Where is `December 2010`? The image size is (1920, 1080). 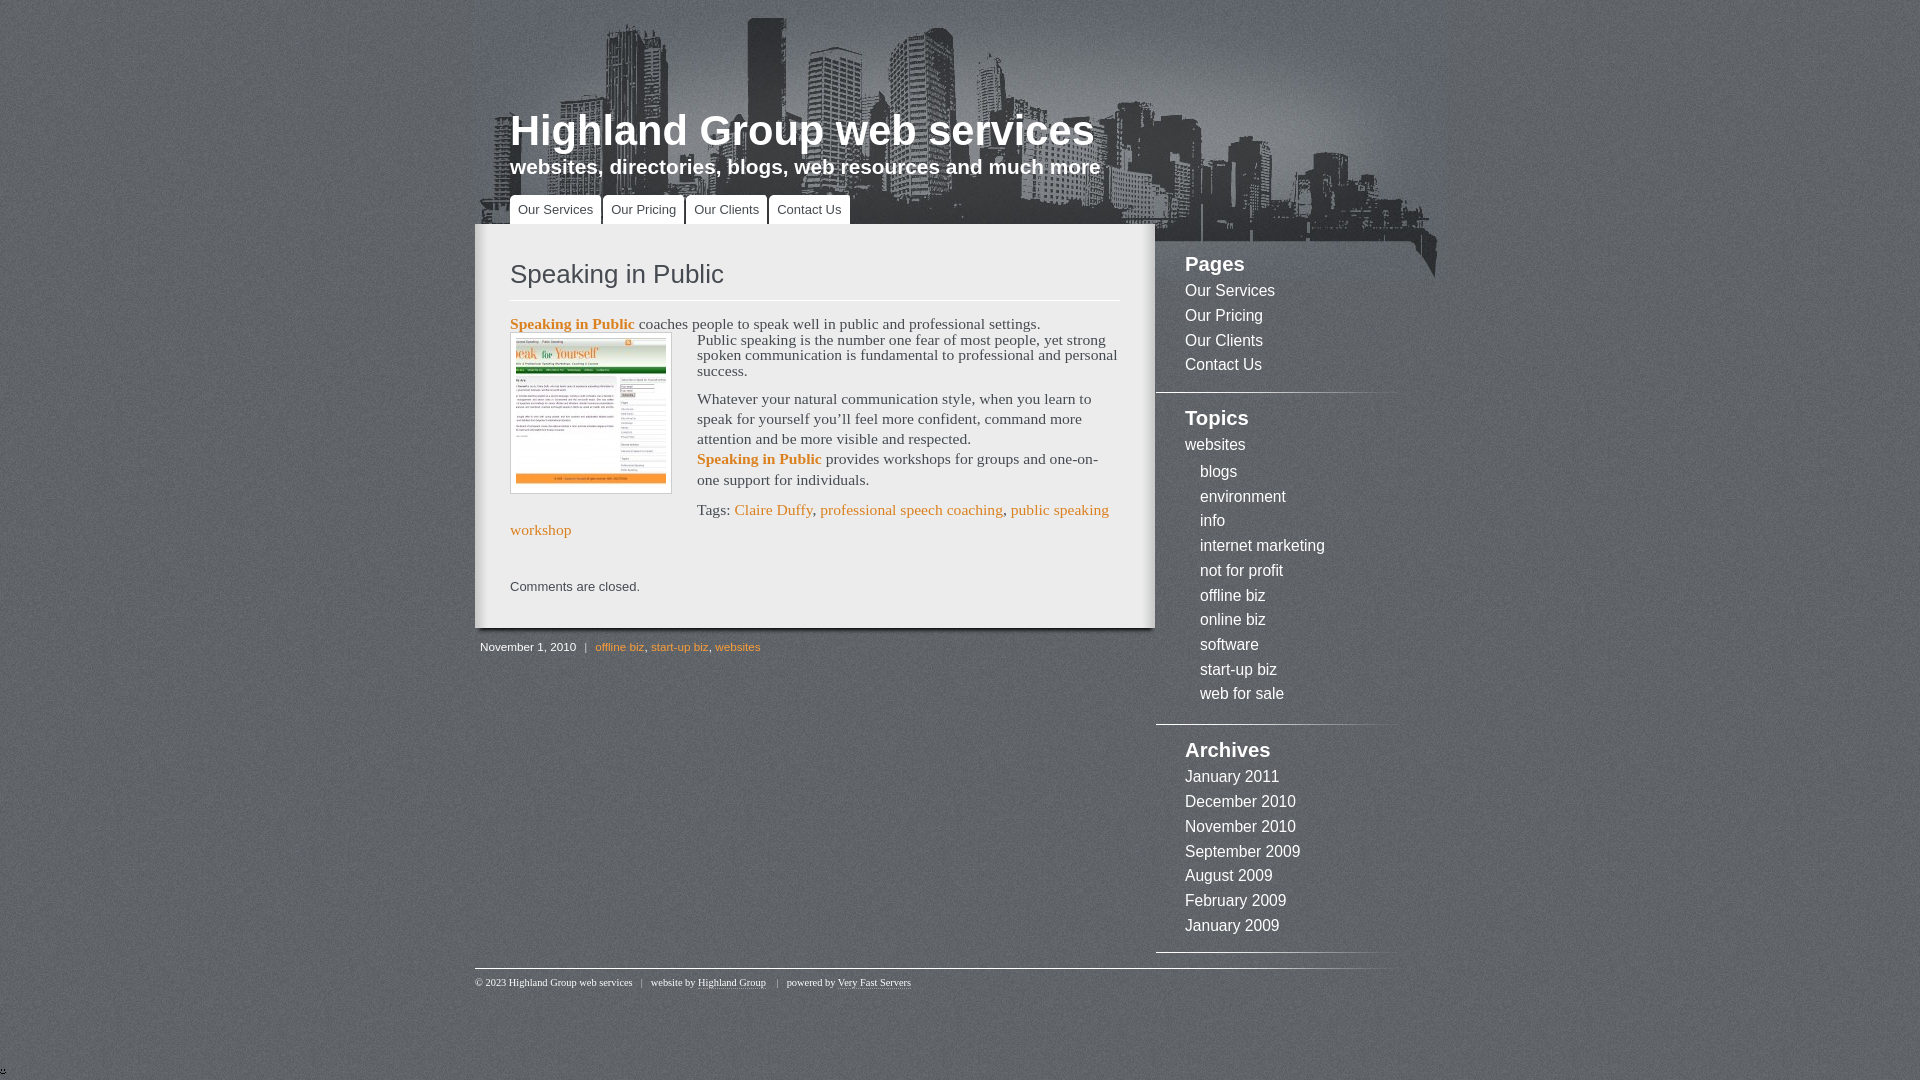 December 2010 is located at coordinates (1240, 802).